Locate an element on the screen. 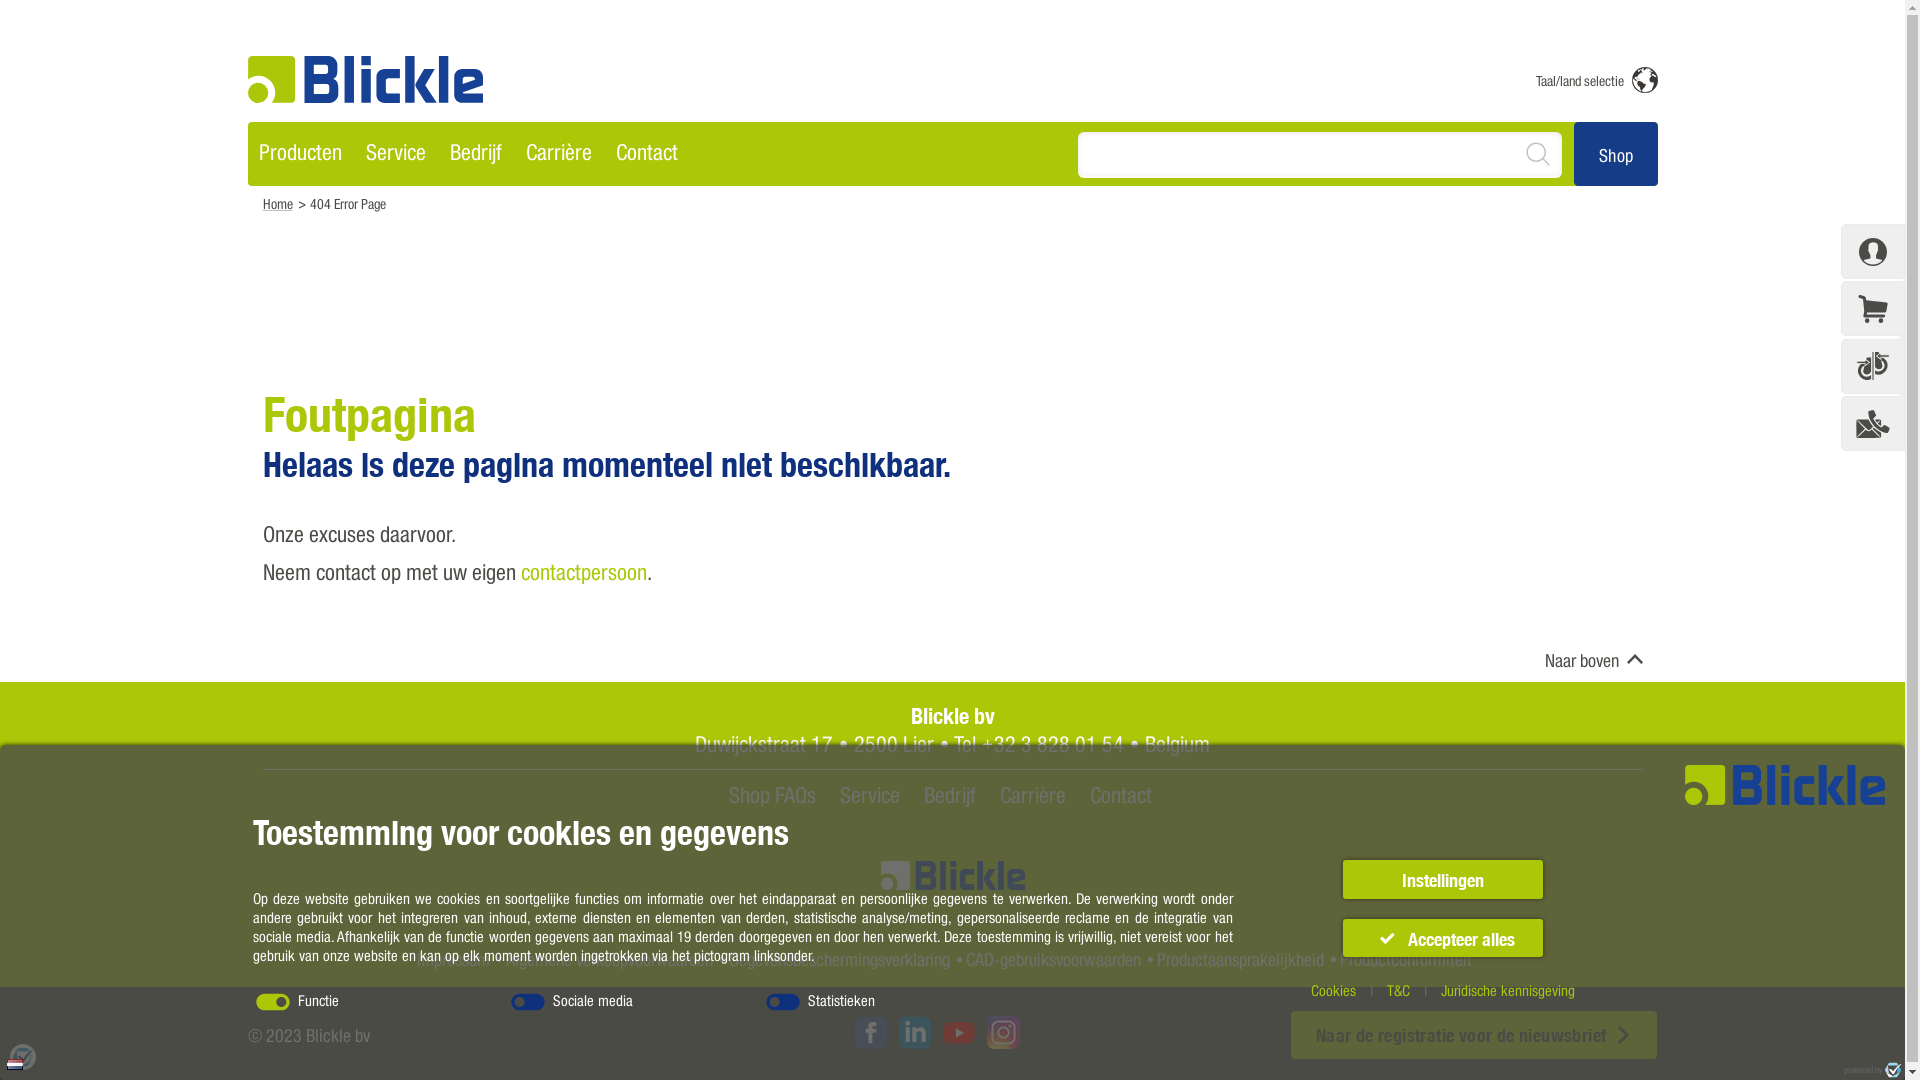 Image resolution: width=1920 pixels, height=1080 pixels. 404 Error Page is located at coordinates (348, 204).